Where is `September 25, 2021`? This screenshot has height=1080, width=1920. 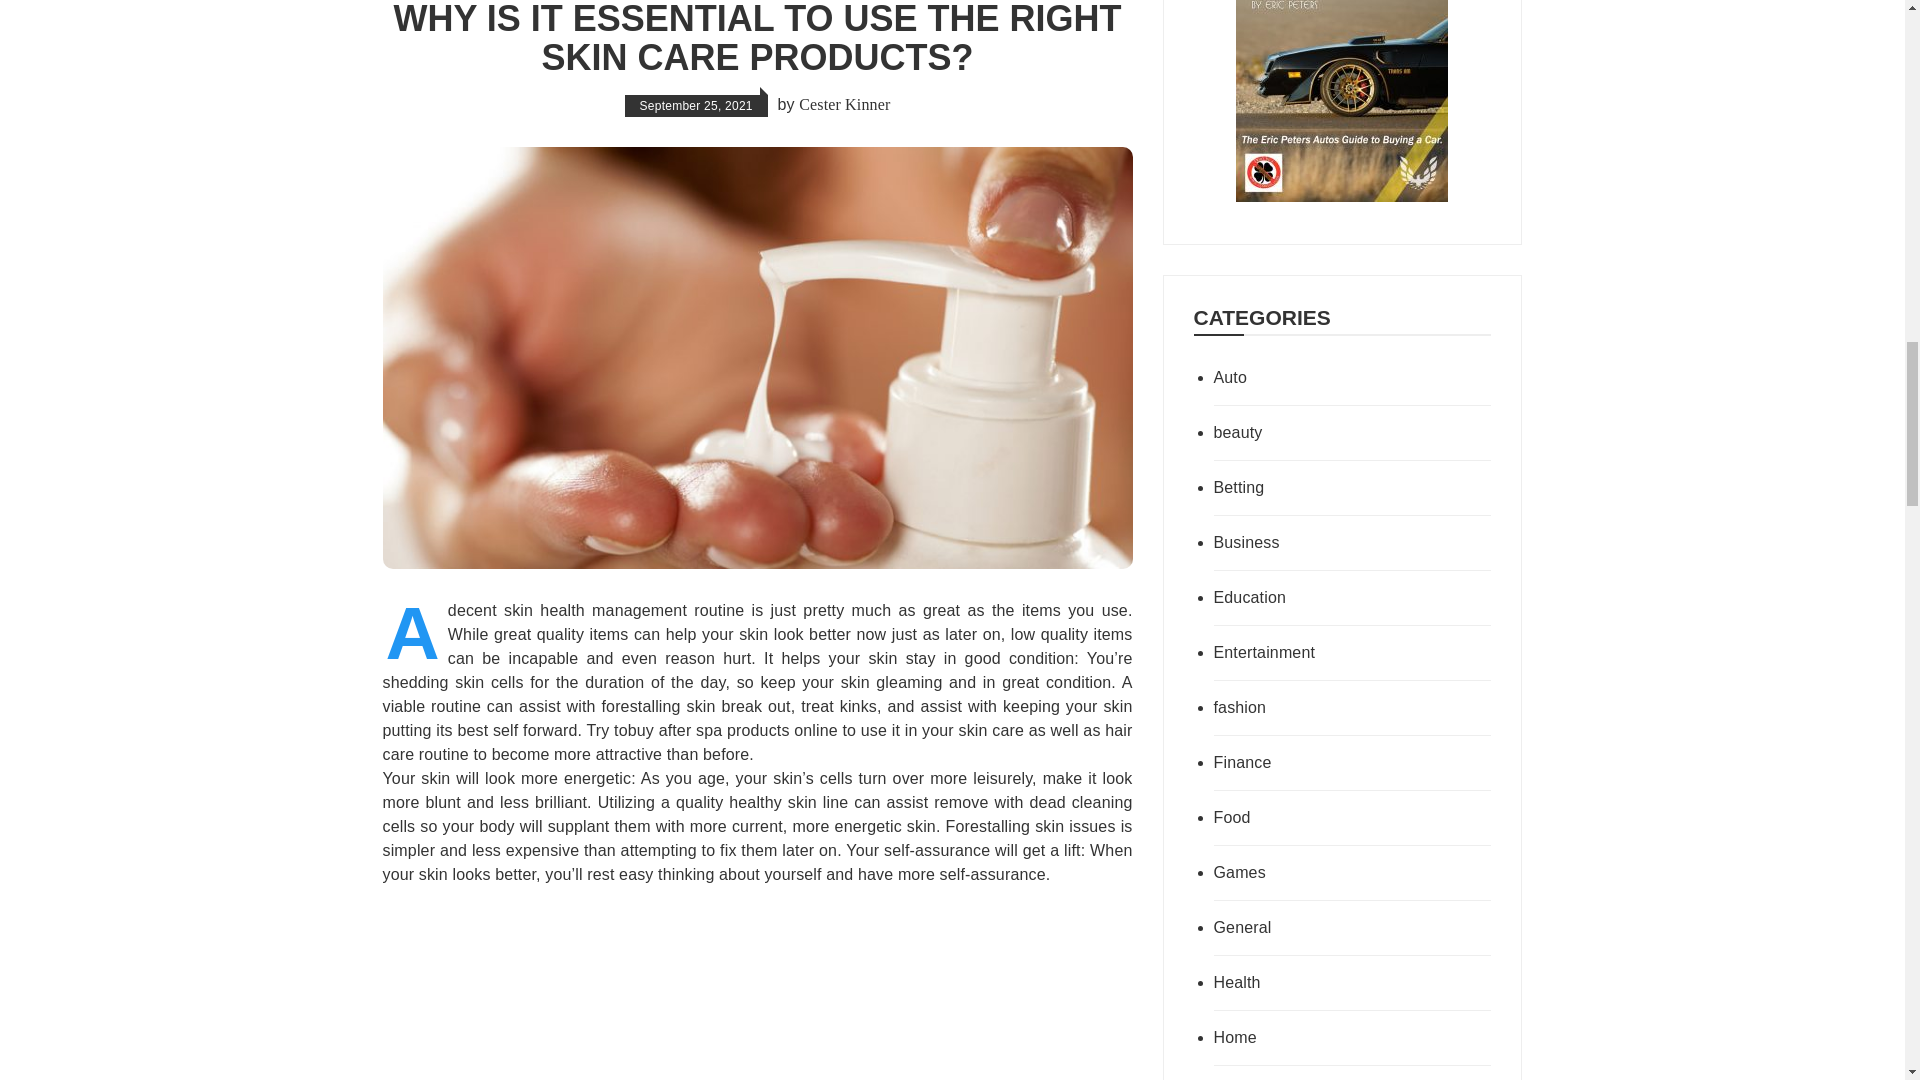
September 25, 2021 is located at coordinates (696, 106).